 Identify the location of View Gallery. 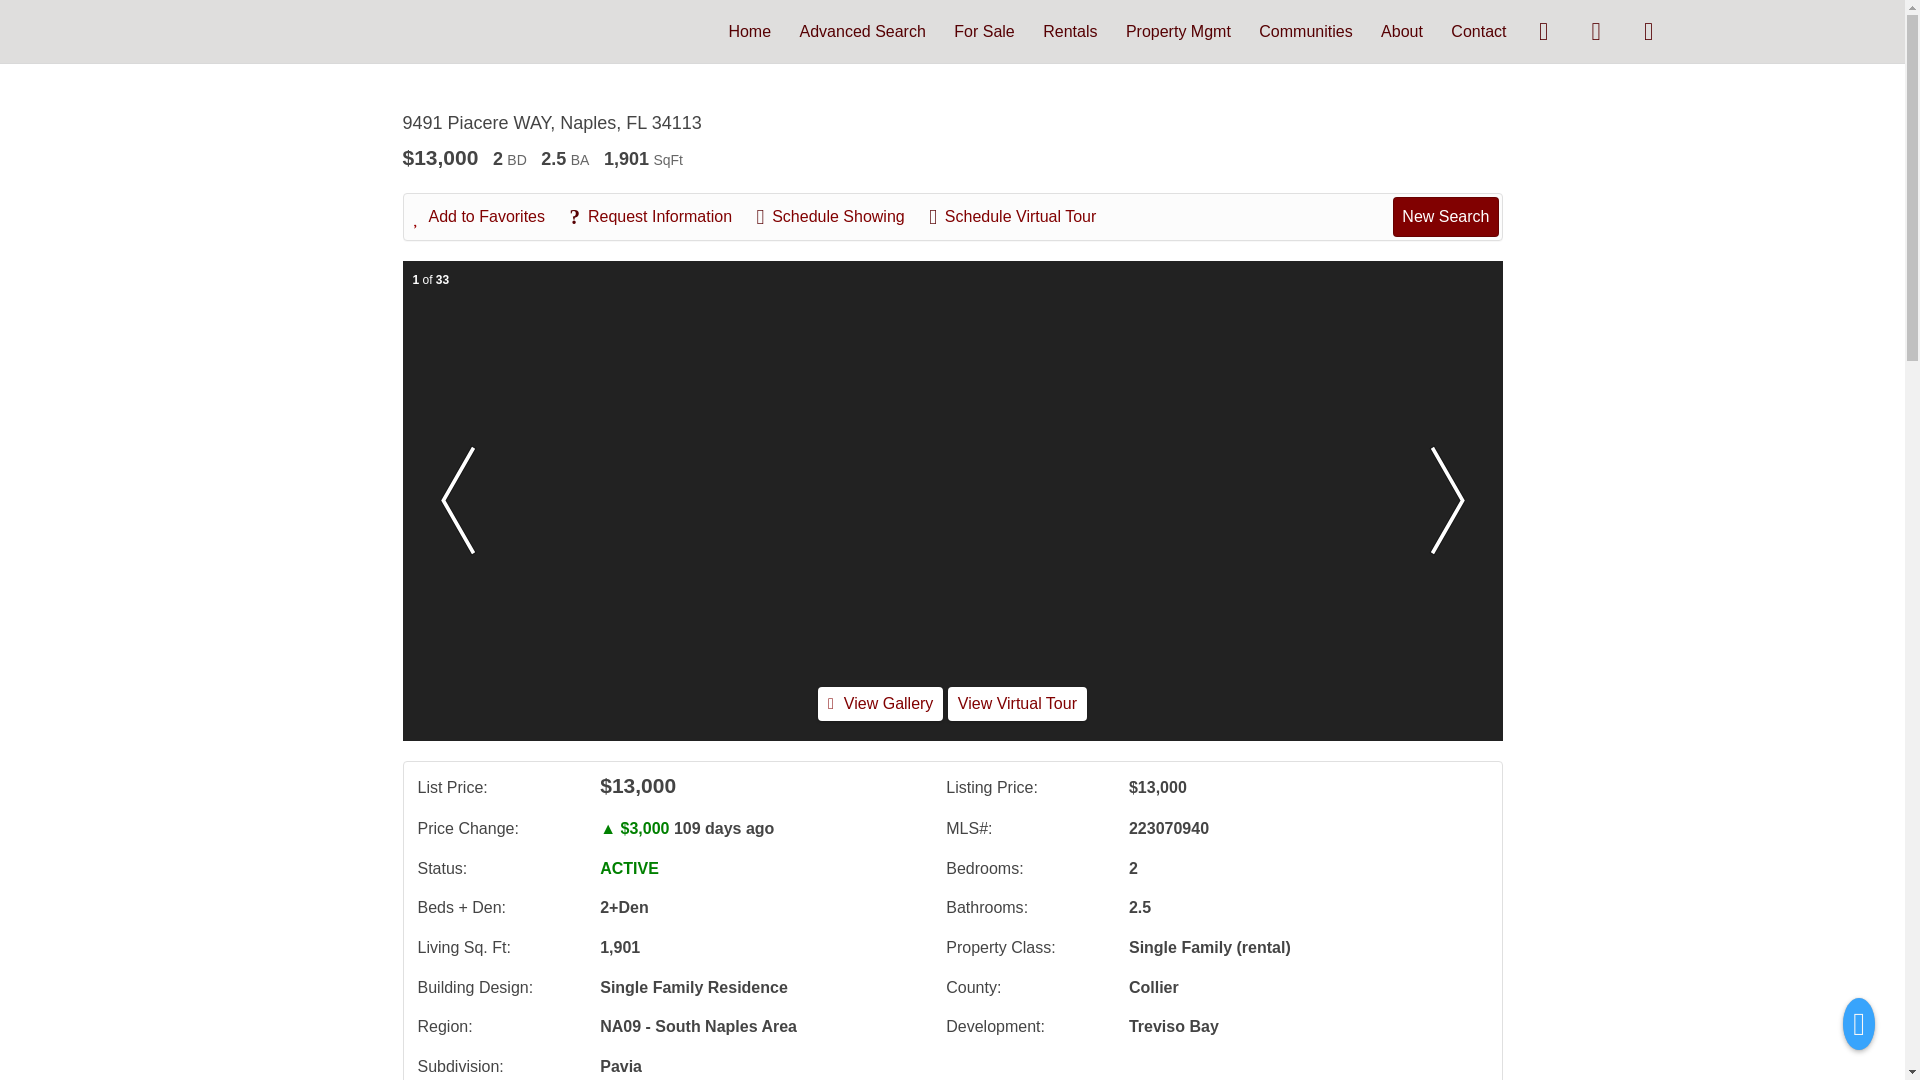
(880, 704).